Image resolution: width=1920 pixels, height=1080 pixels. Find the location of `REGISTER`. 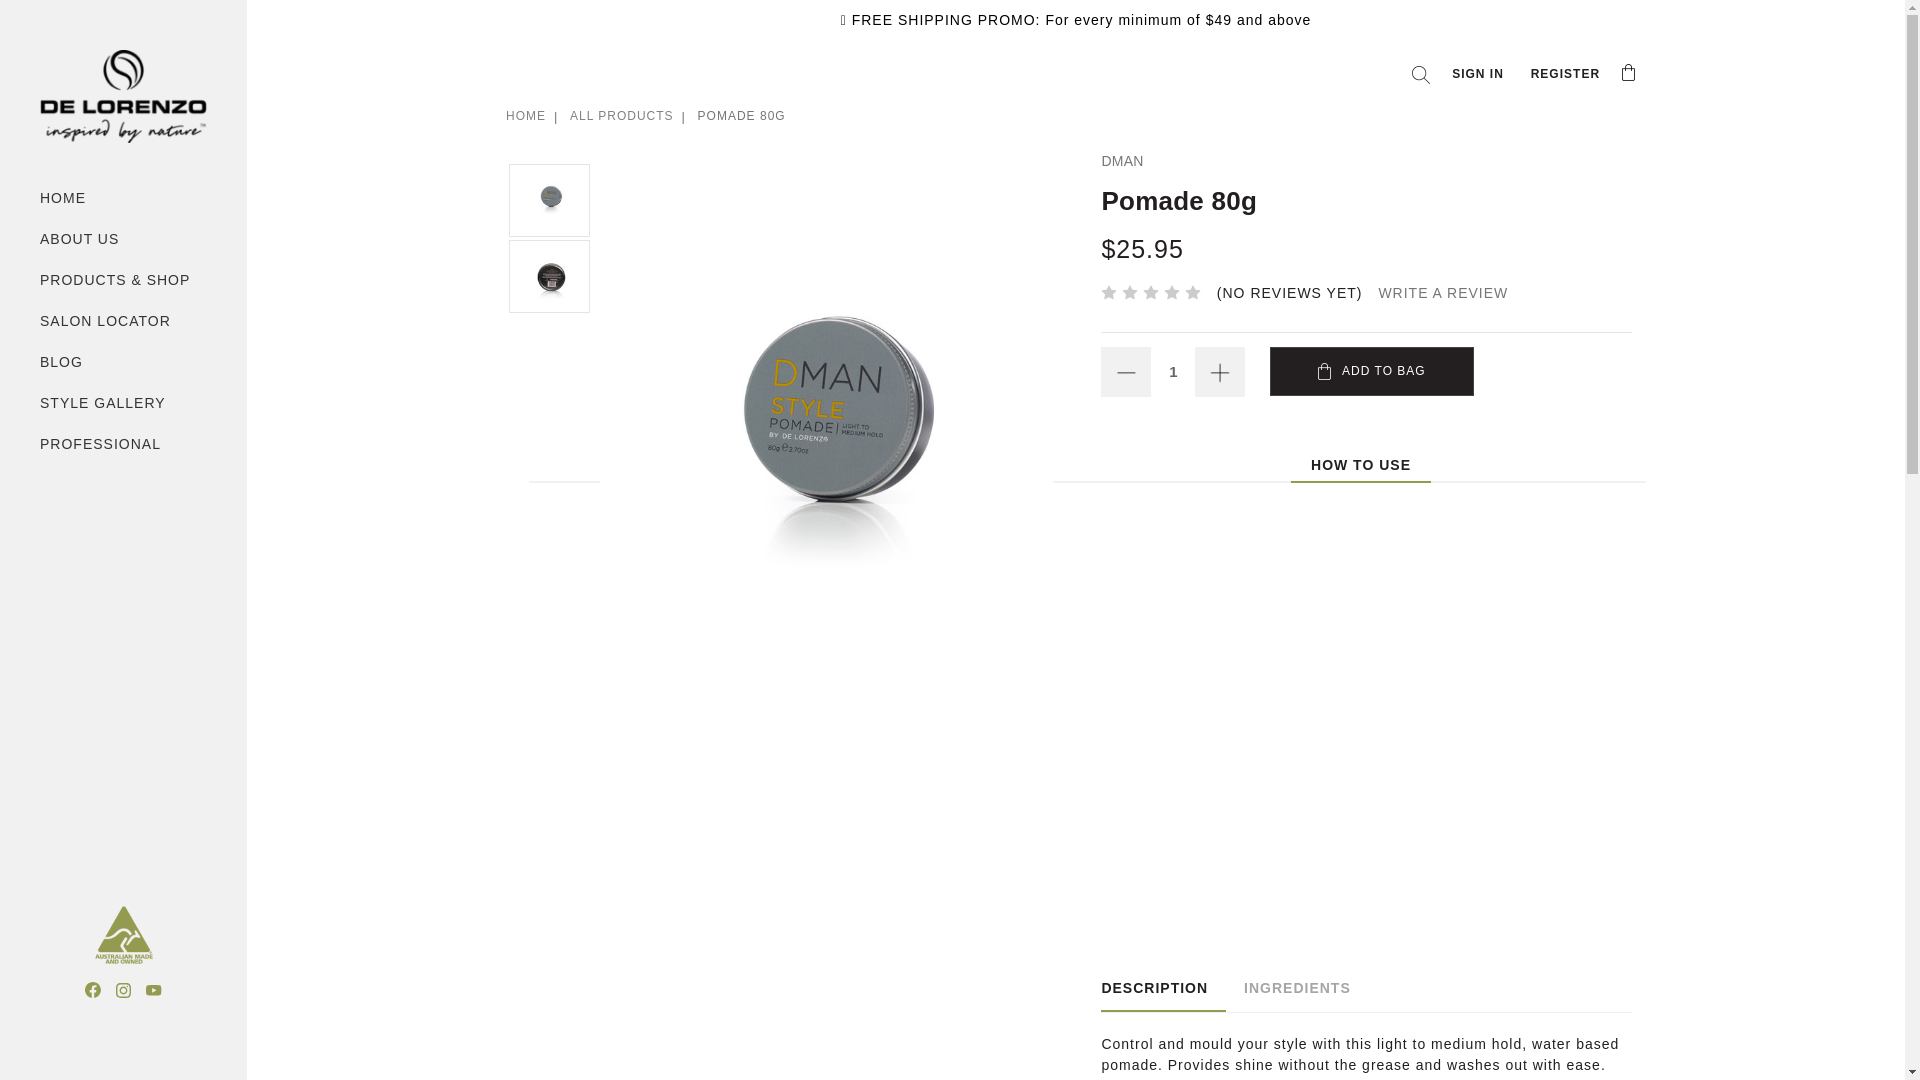

REGISTER is located at coordinates (1566, 74).